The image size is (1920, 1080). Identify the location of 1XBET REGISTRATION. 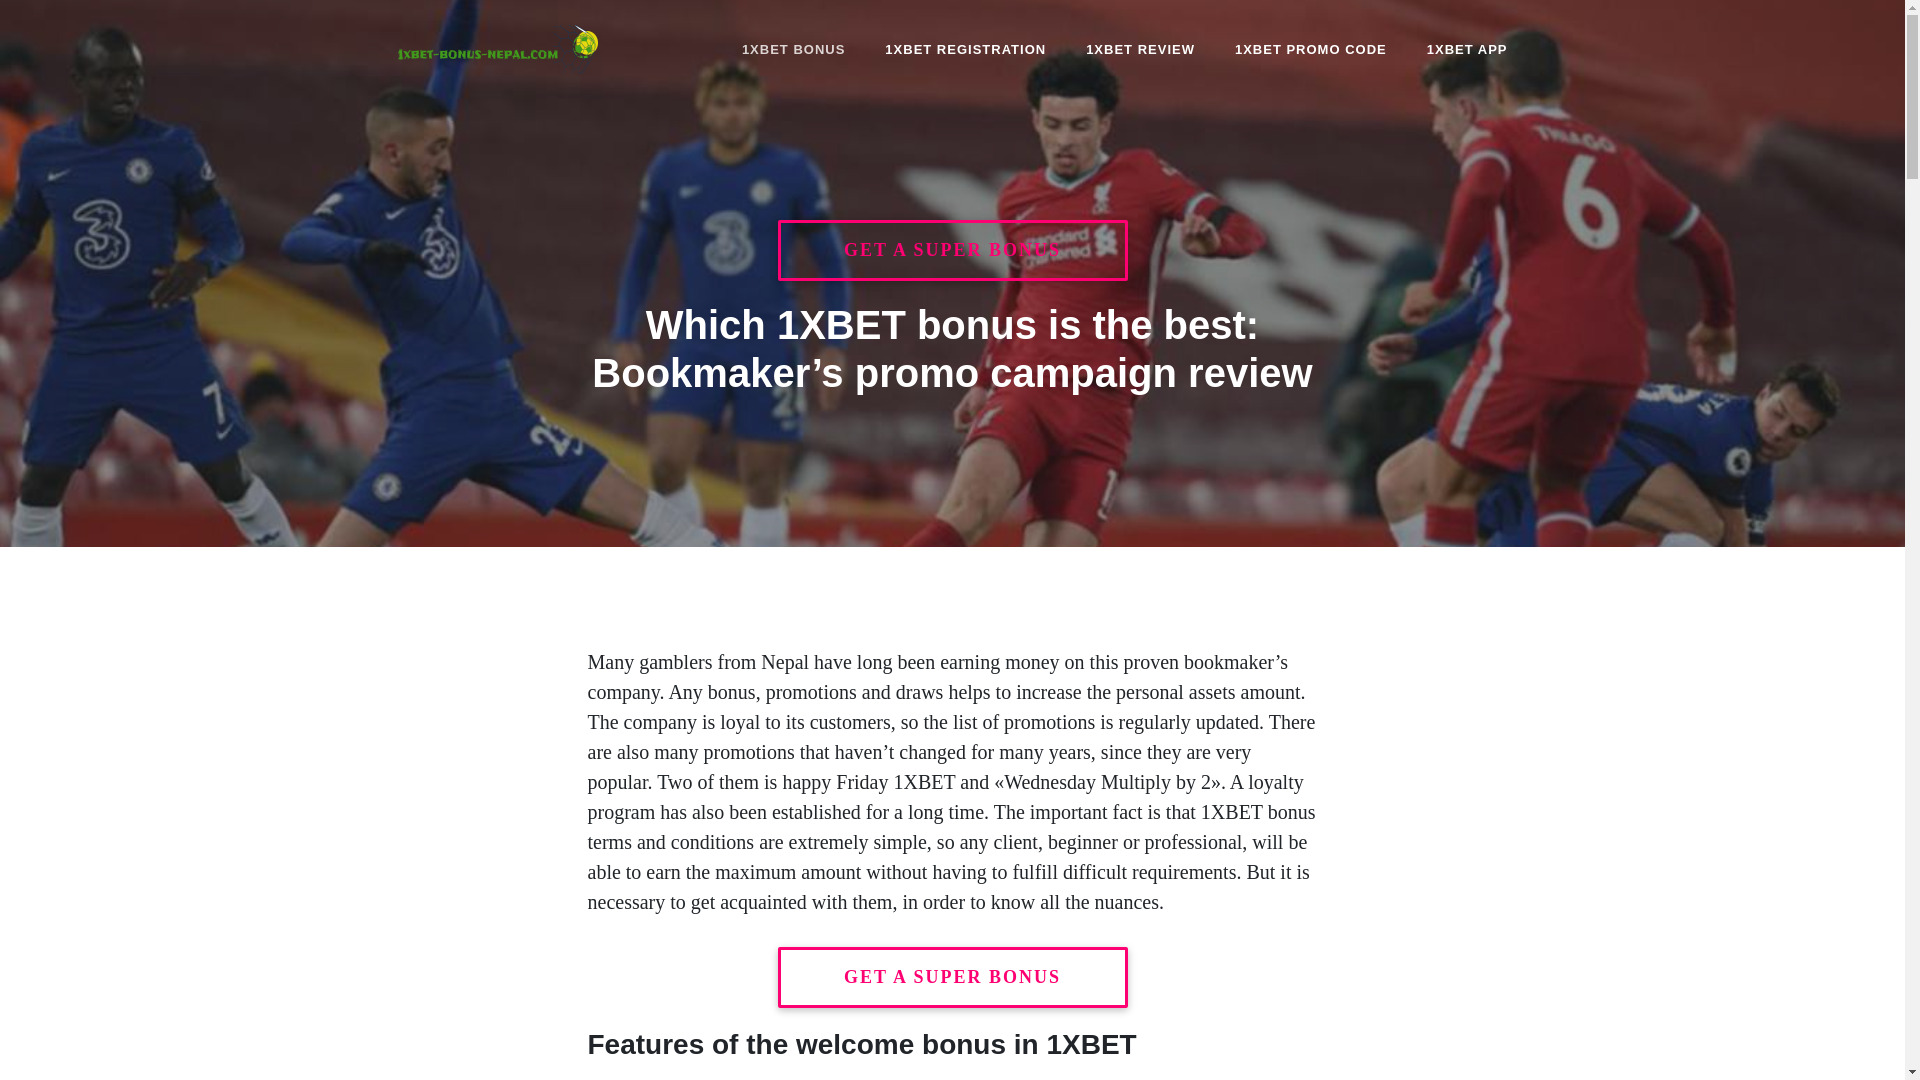
(966, 49).